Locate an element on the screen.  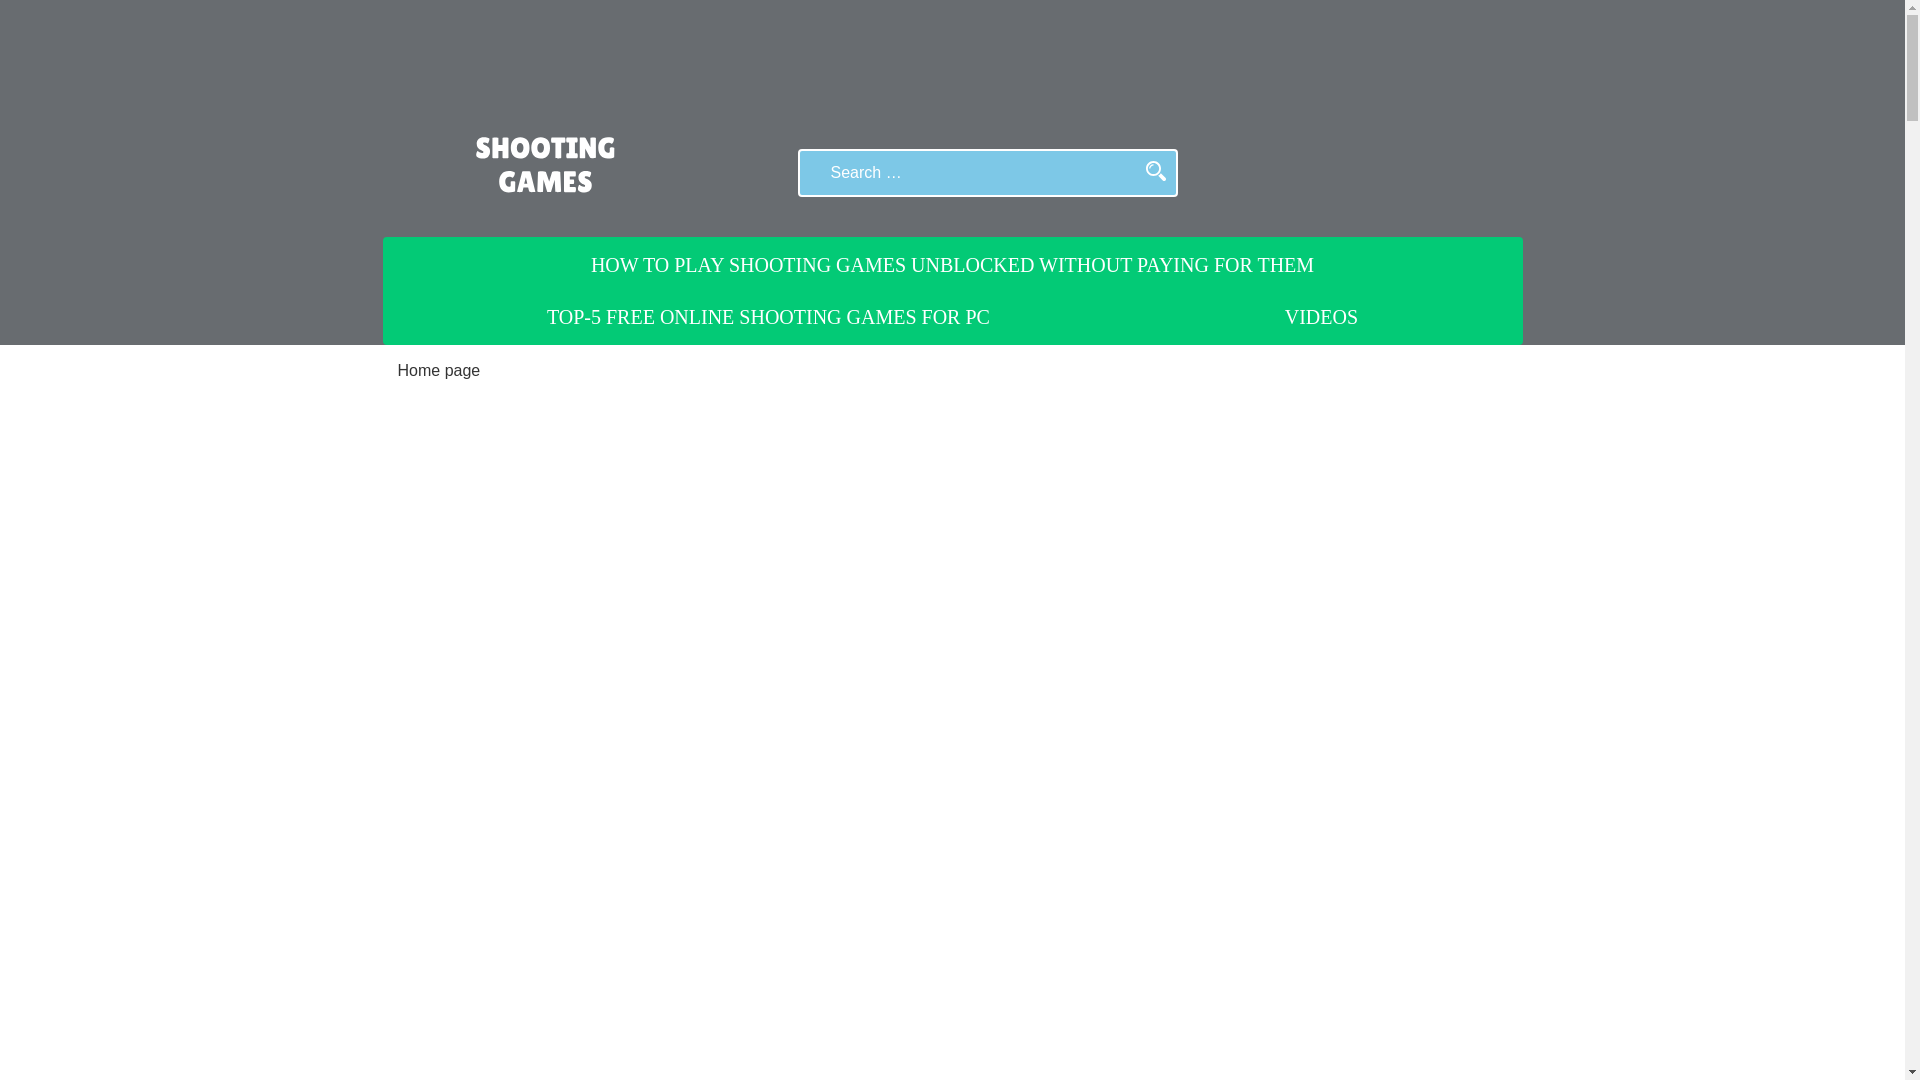
Home page is located at coordinates (439, 370).